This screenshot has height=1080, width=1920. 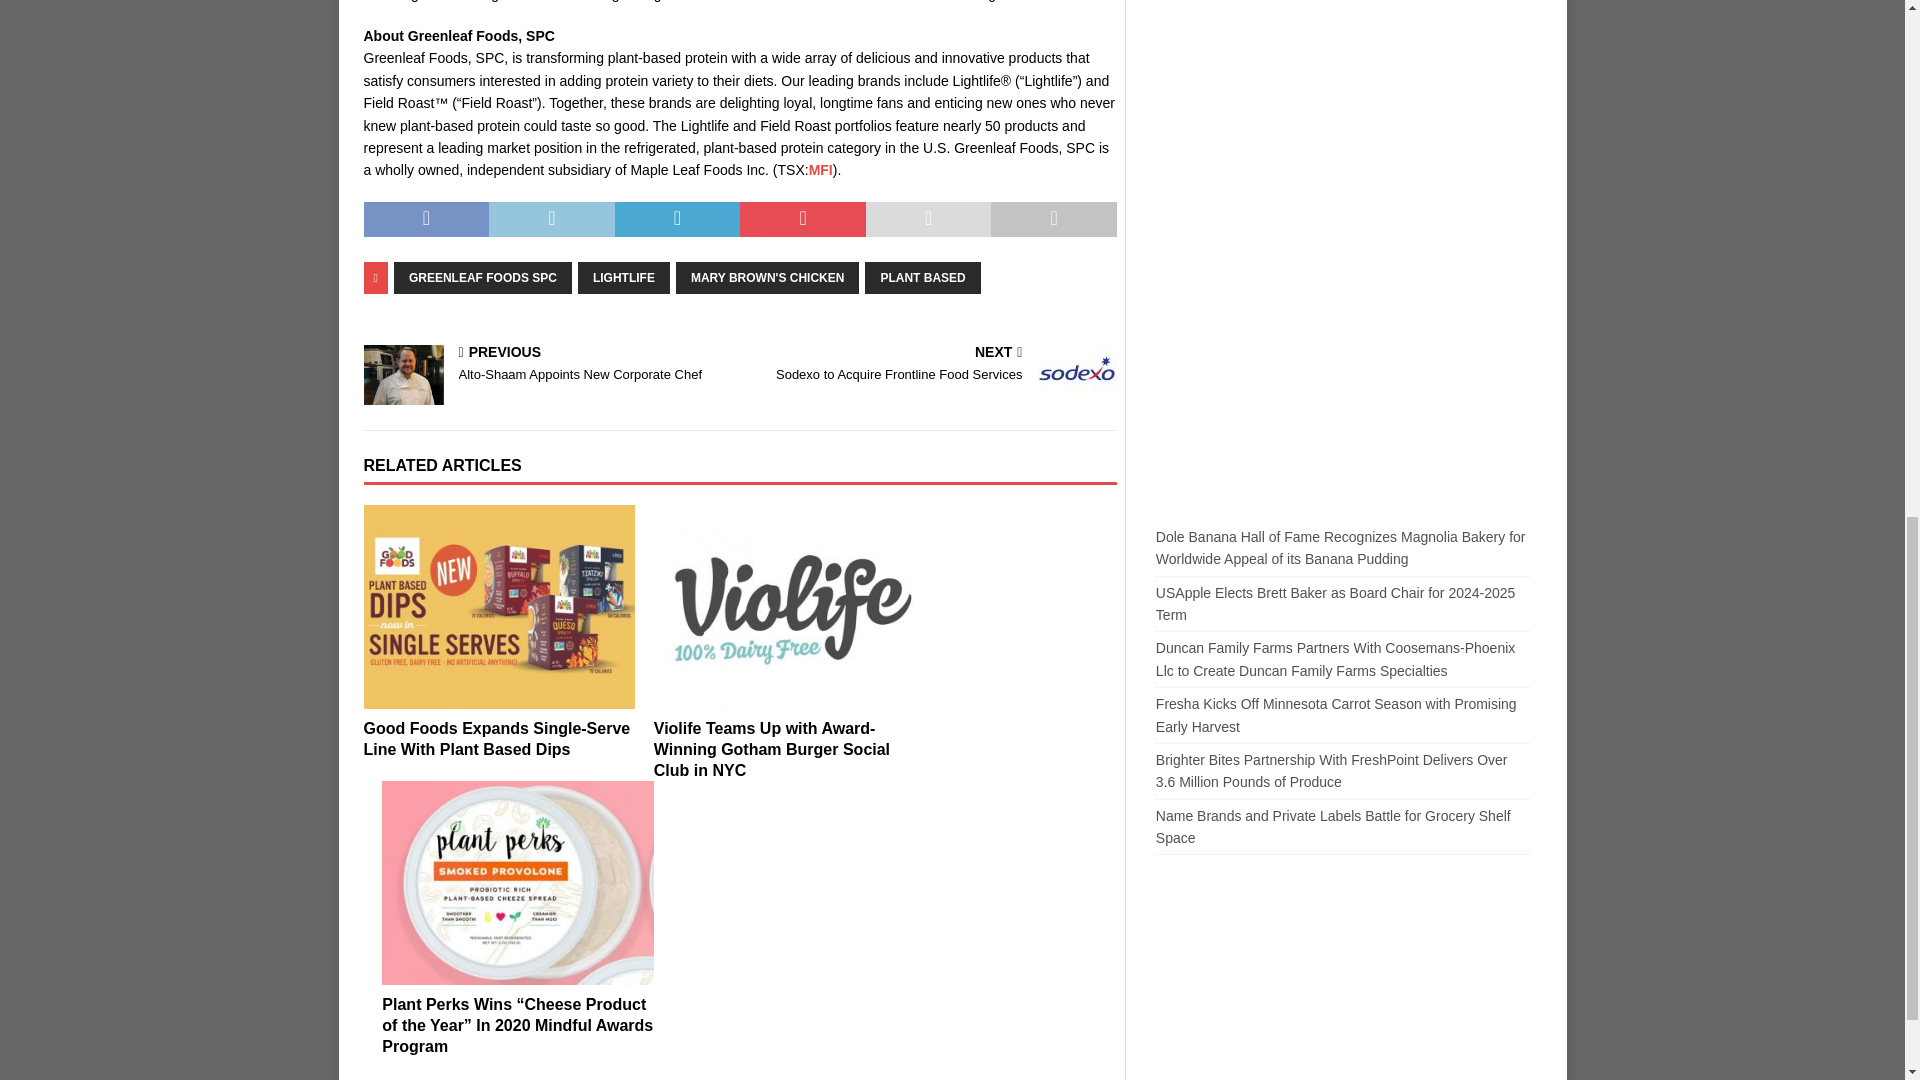 What do you see at coordinates (498, 739) in the screenshot?
I see `Good Foods Expands Single-Serve Line With Plant Based Dips` at bounding box center [498, 739].